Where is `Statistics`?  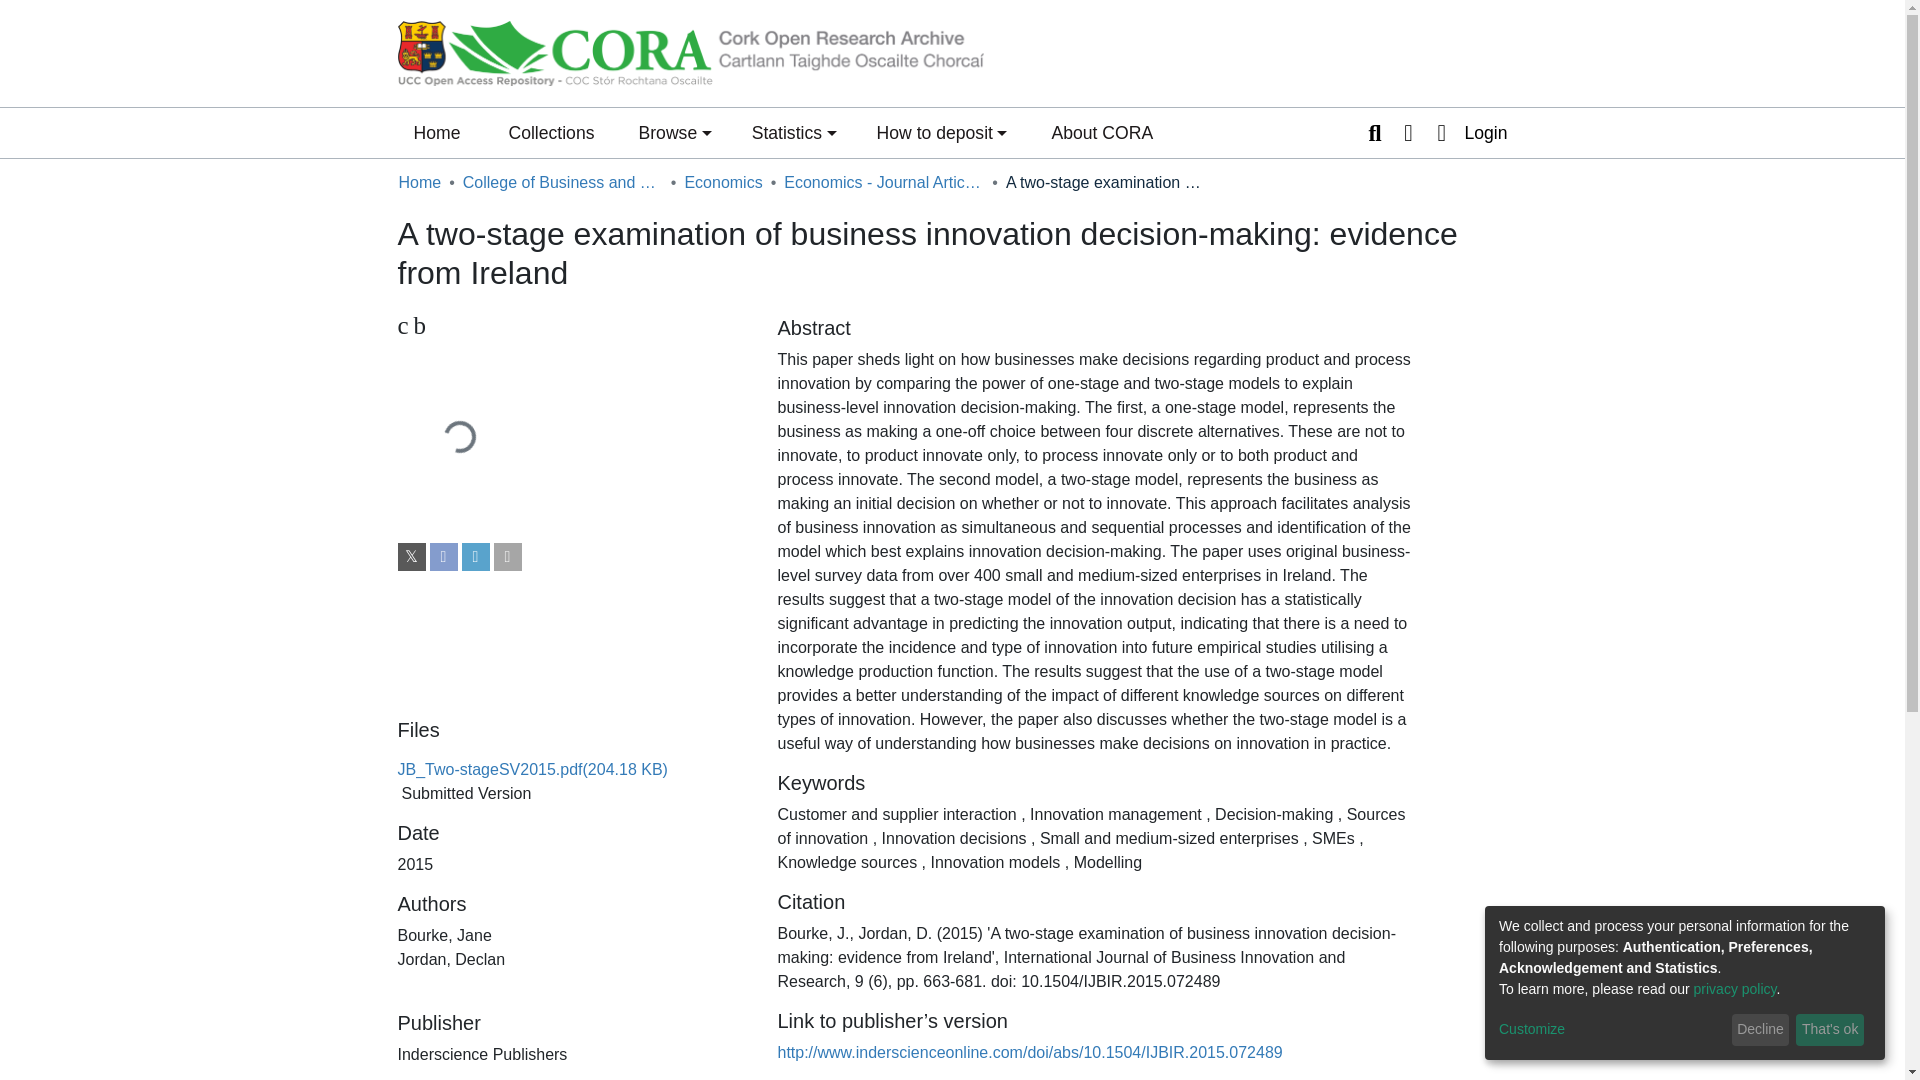
Statistics is located at coordinates (794, 132).